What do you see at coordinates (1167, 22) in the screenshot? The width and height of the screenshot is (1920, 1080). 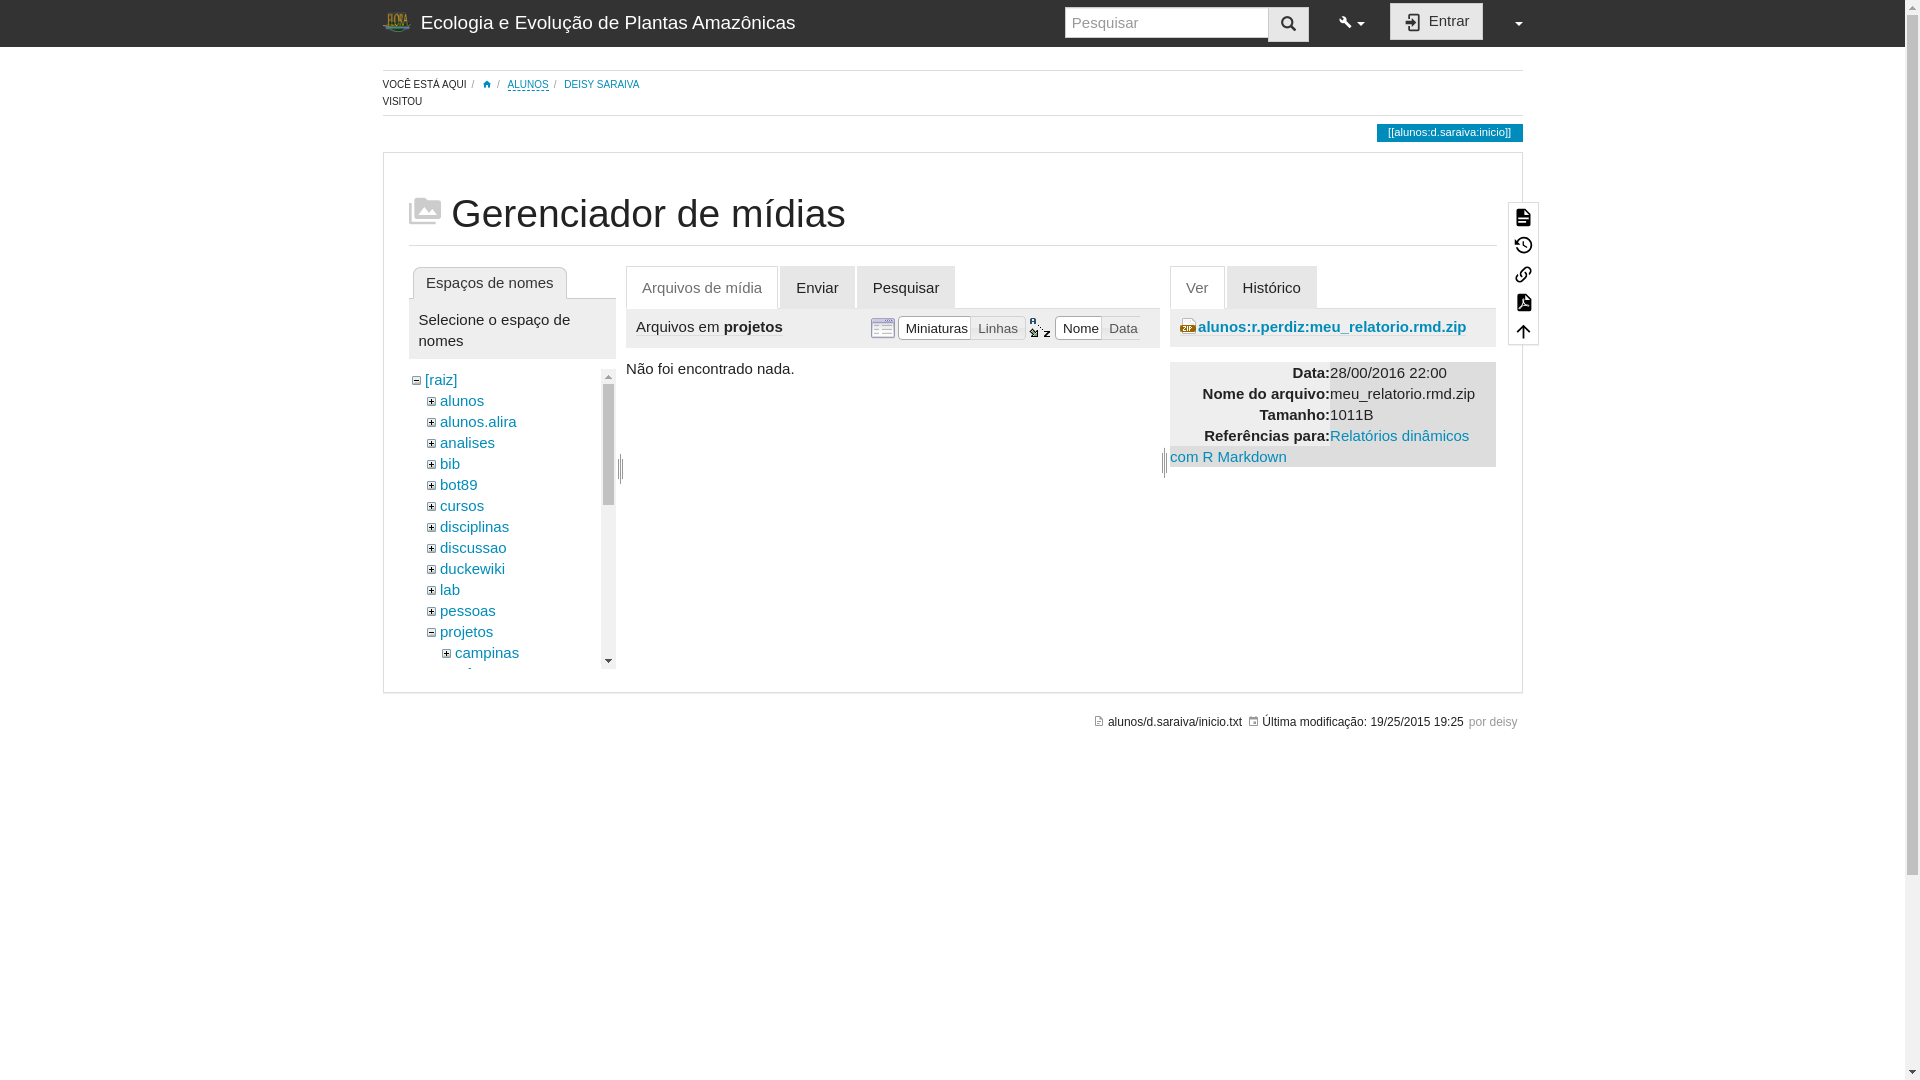 I see `[F]` at bounding box center [1167, 22].